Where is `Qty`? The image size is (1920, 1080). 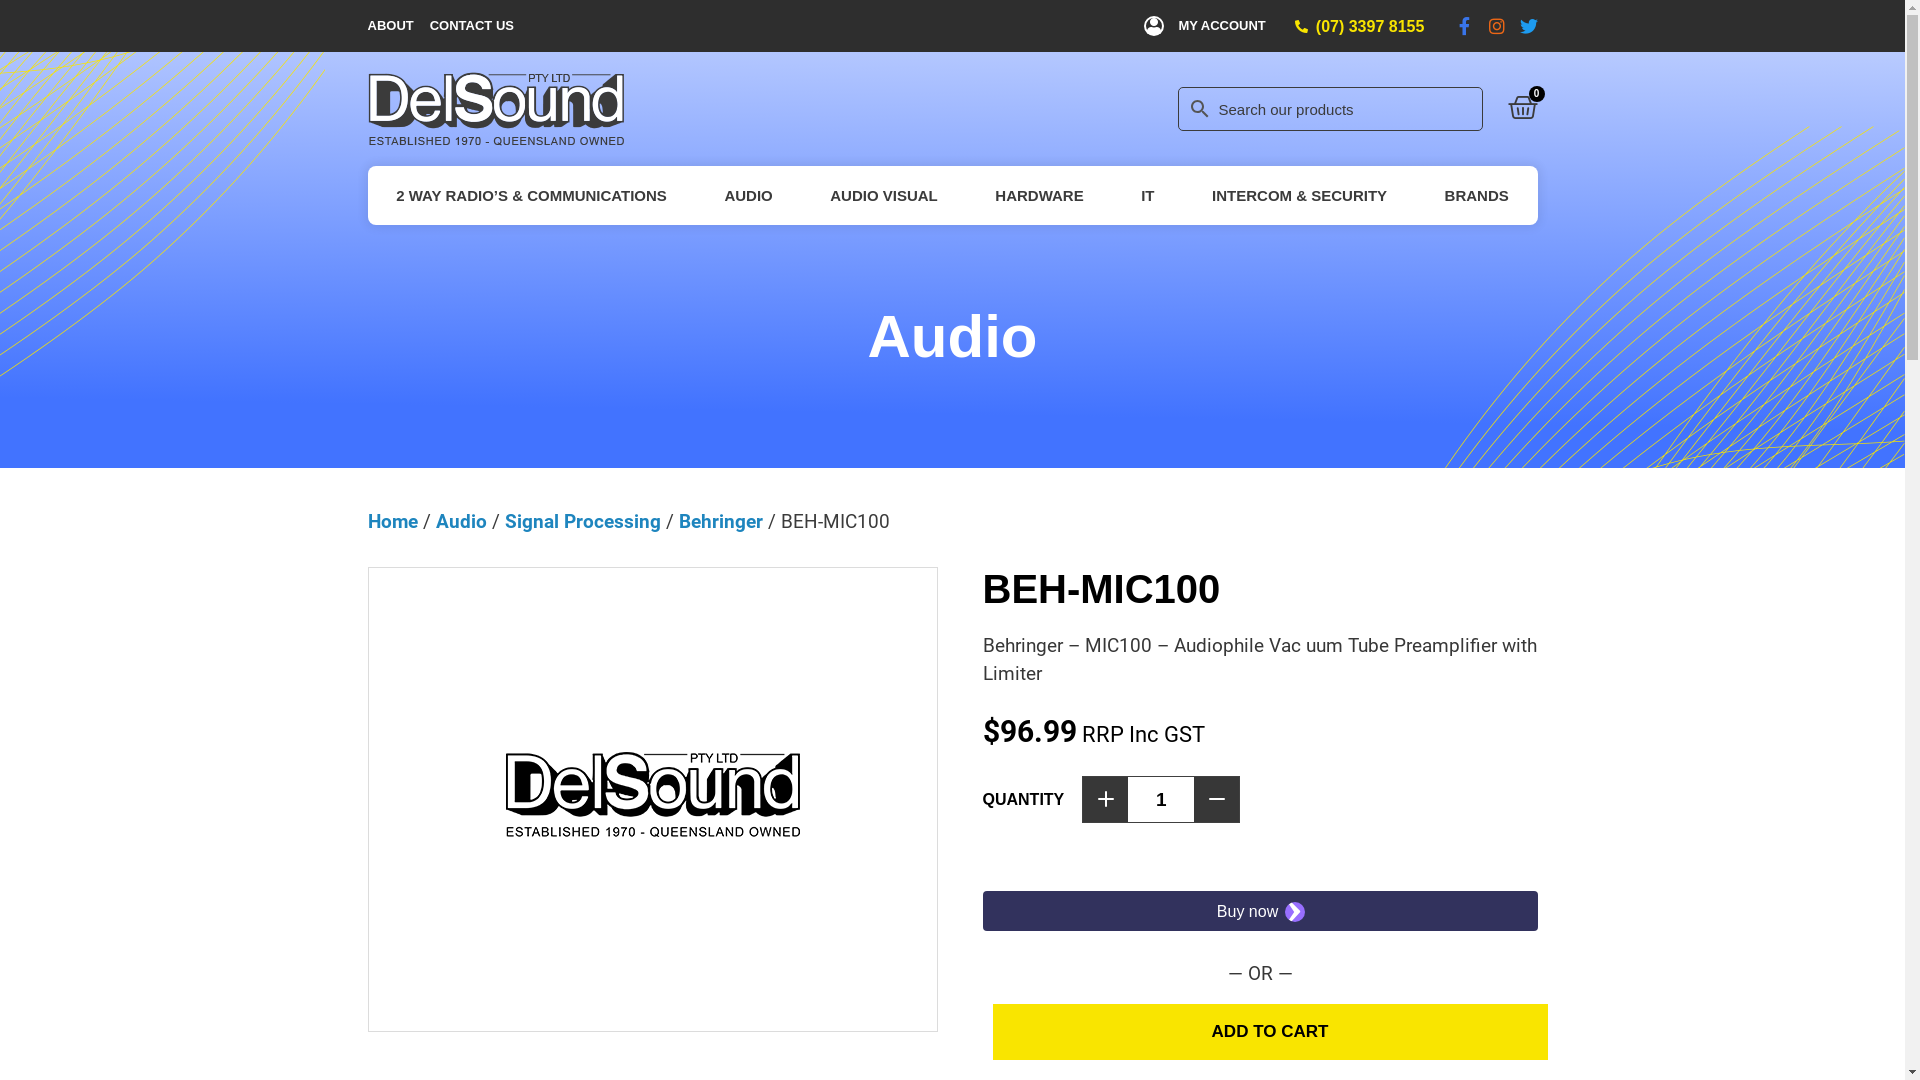
Qty is located at coordinates (1161, 799).